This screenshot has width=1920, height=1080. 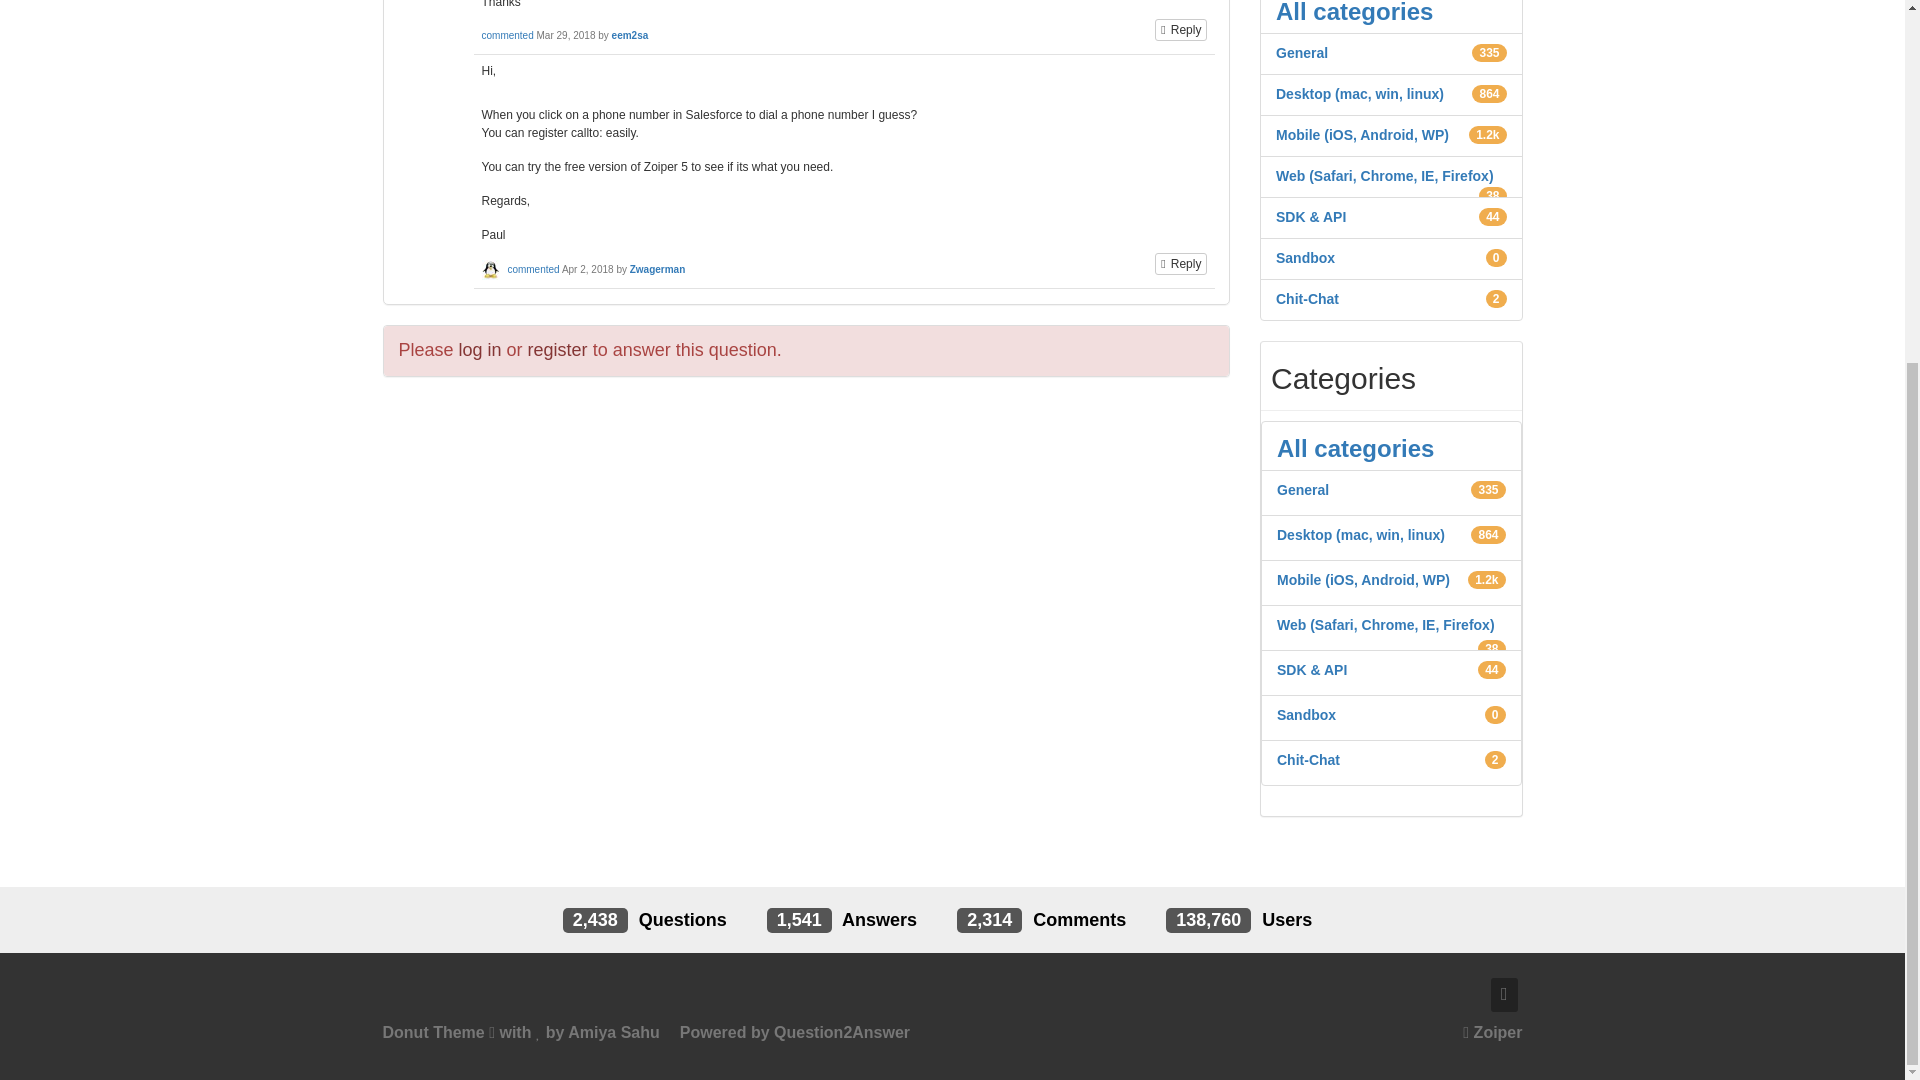 What do you see at coordinates (630, 36) in the screenshot?
I see `eem2sa` at bounding box center [630, 36].